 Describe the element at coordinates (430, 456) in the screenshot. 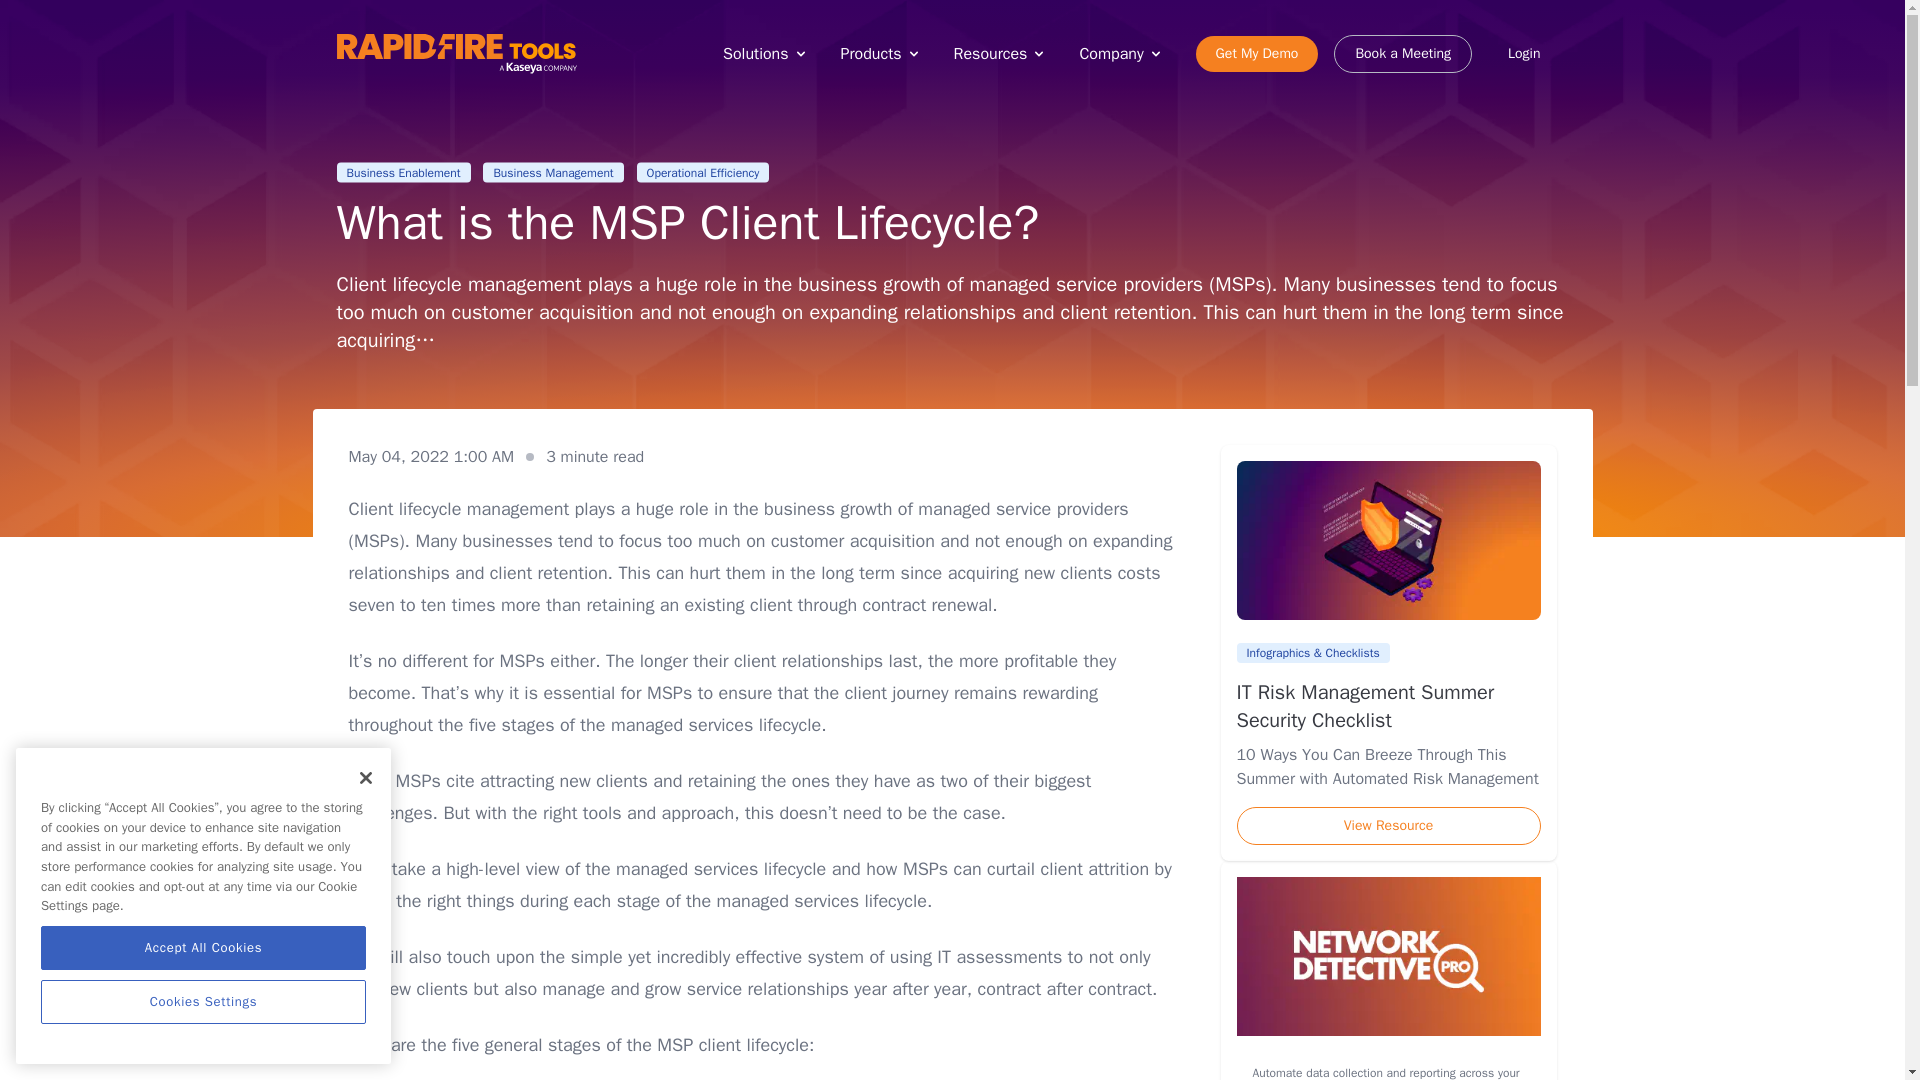

I see `May 04, 2022` at that location.